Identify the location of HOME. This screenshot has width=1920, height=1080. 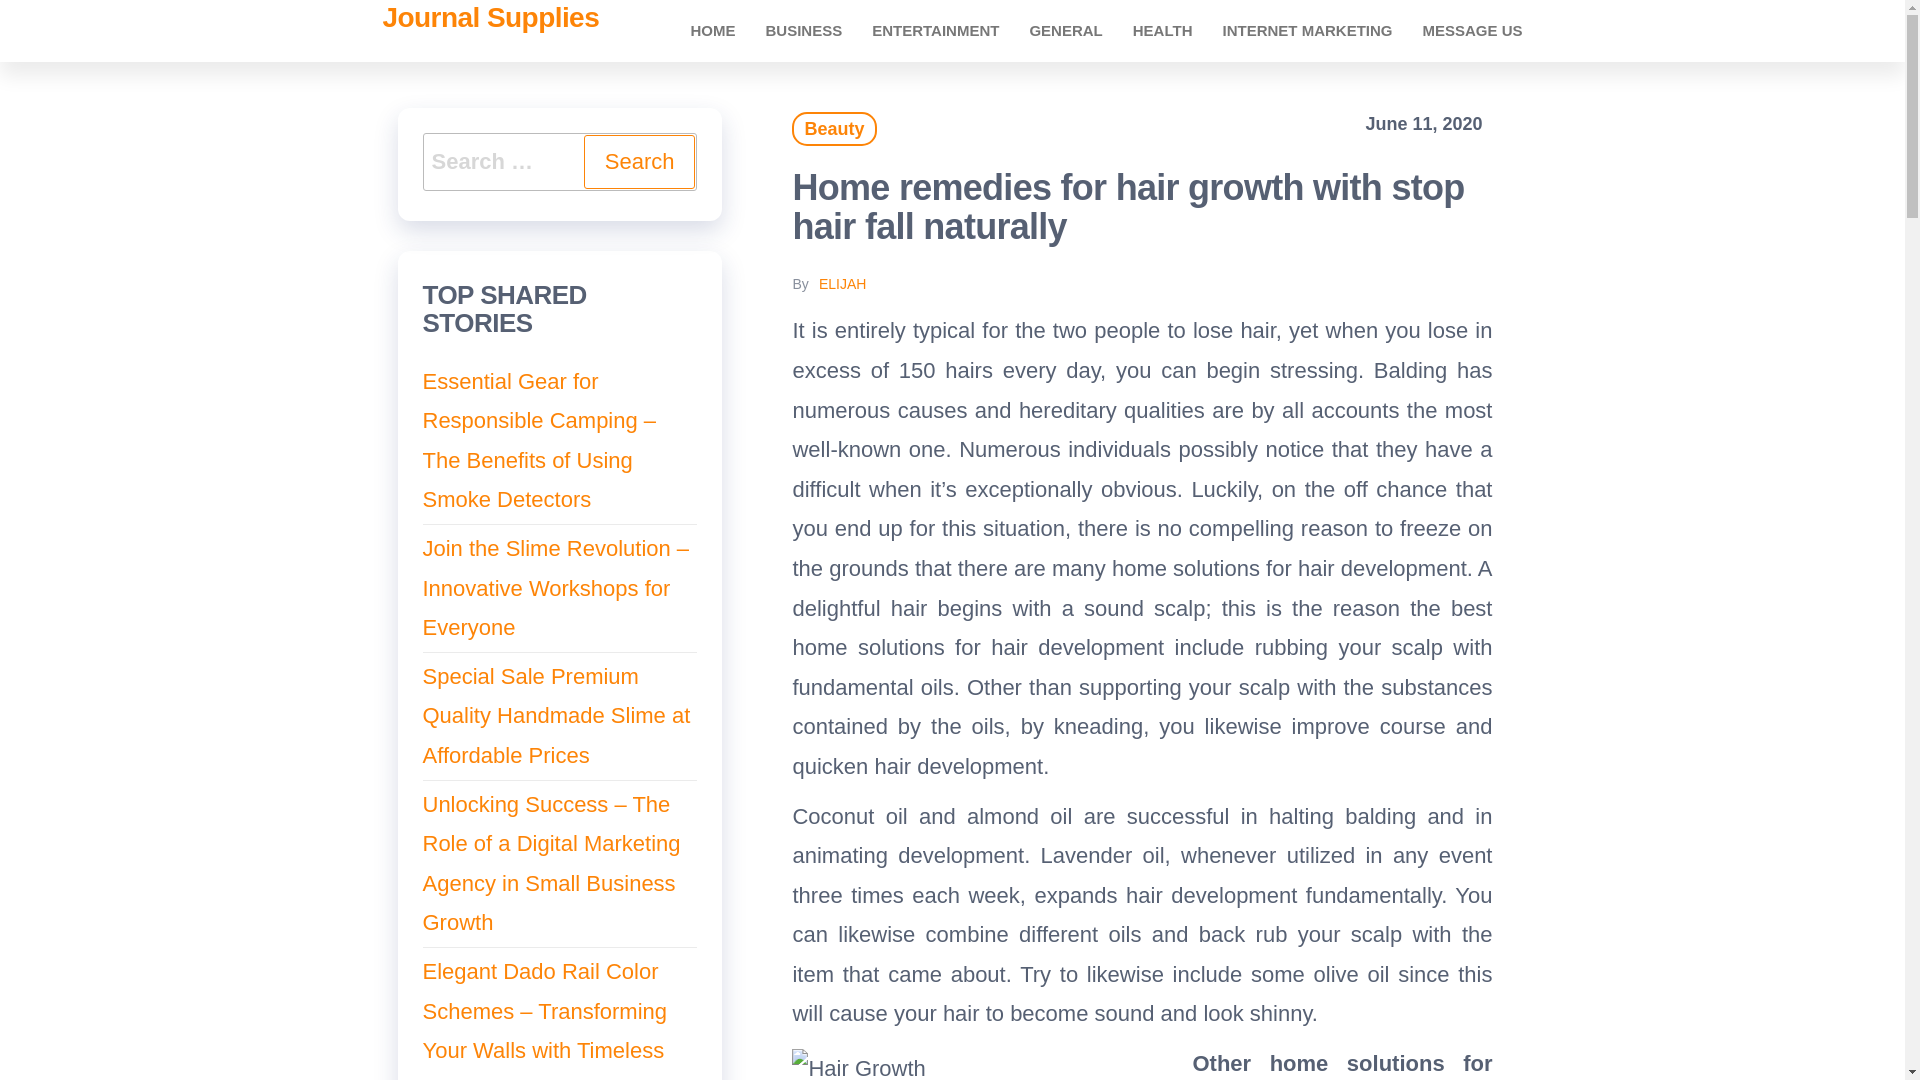
(712, 30).